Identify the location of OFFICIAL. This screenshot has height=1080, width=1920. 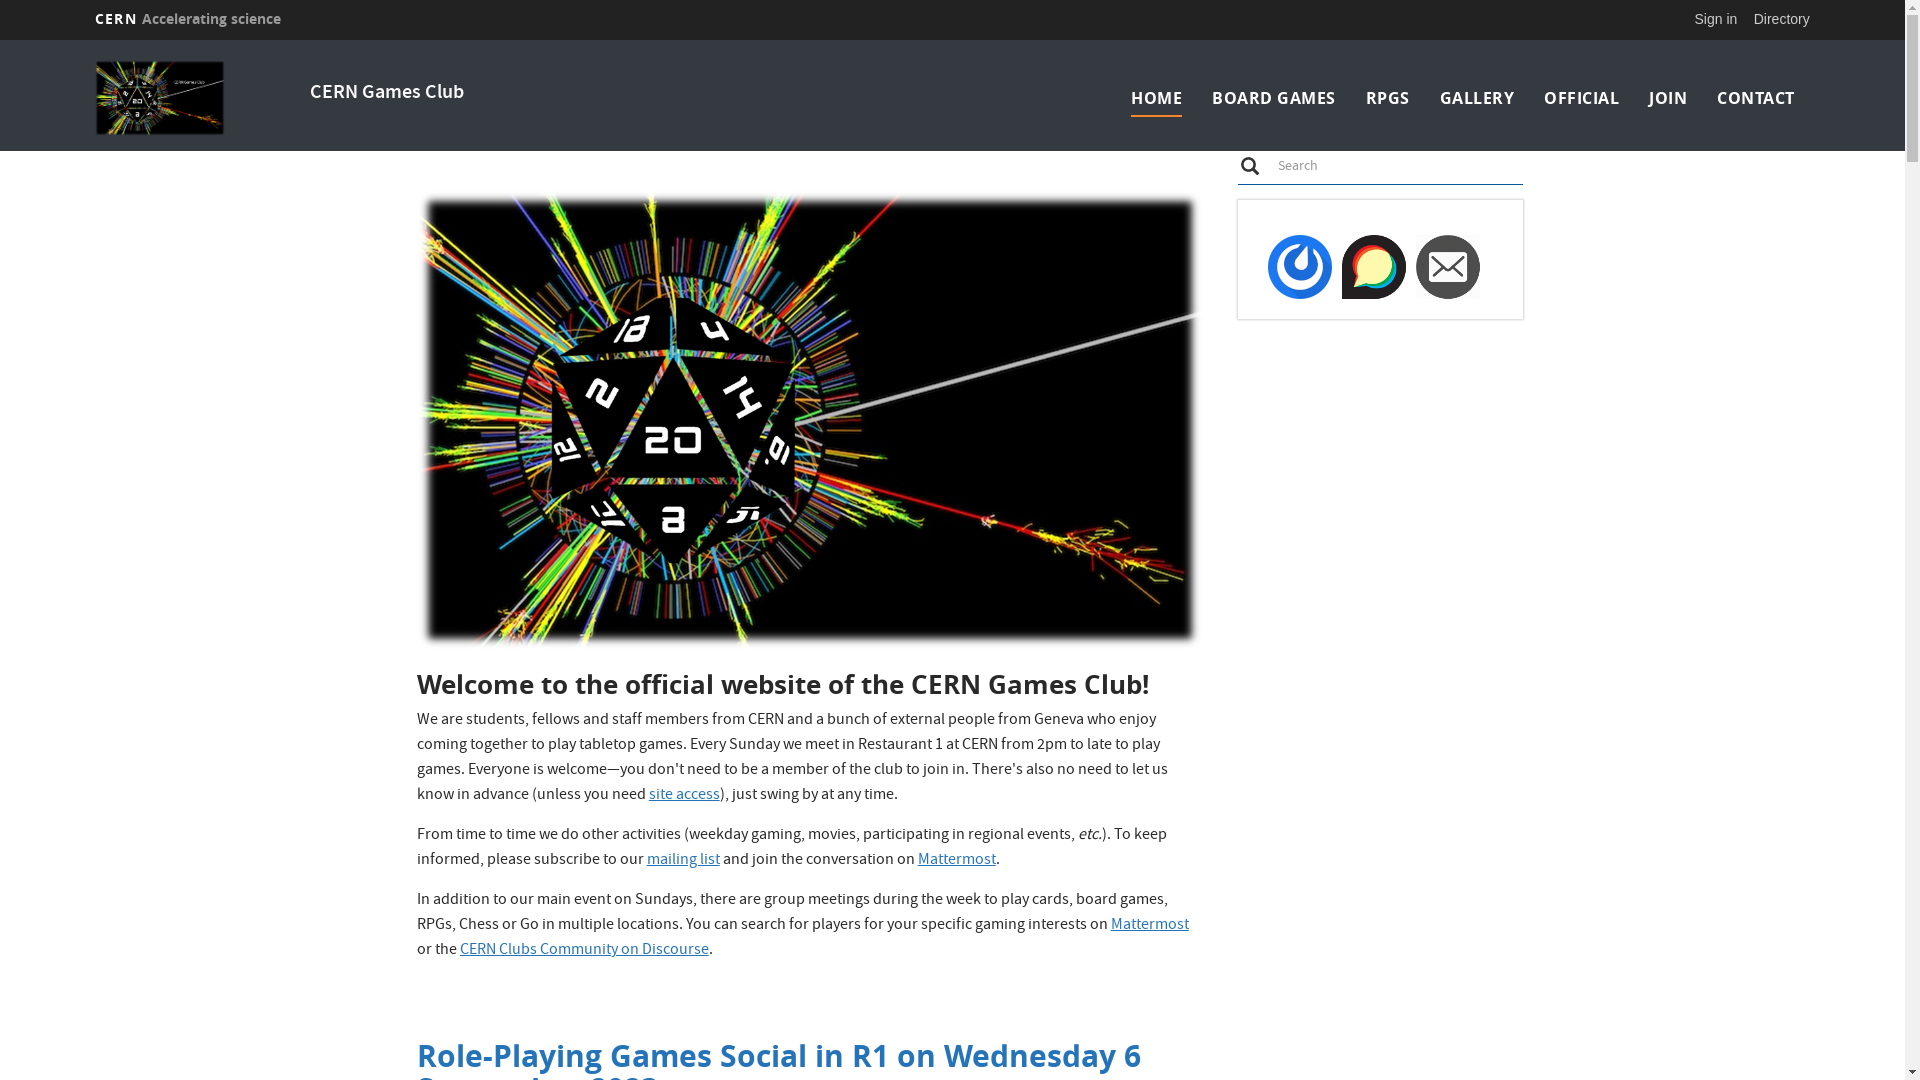
(1582, 98).